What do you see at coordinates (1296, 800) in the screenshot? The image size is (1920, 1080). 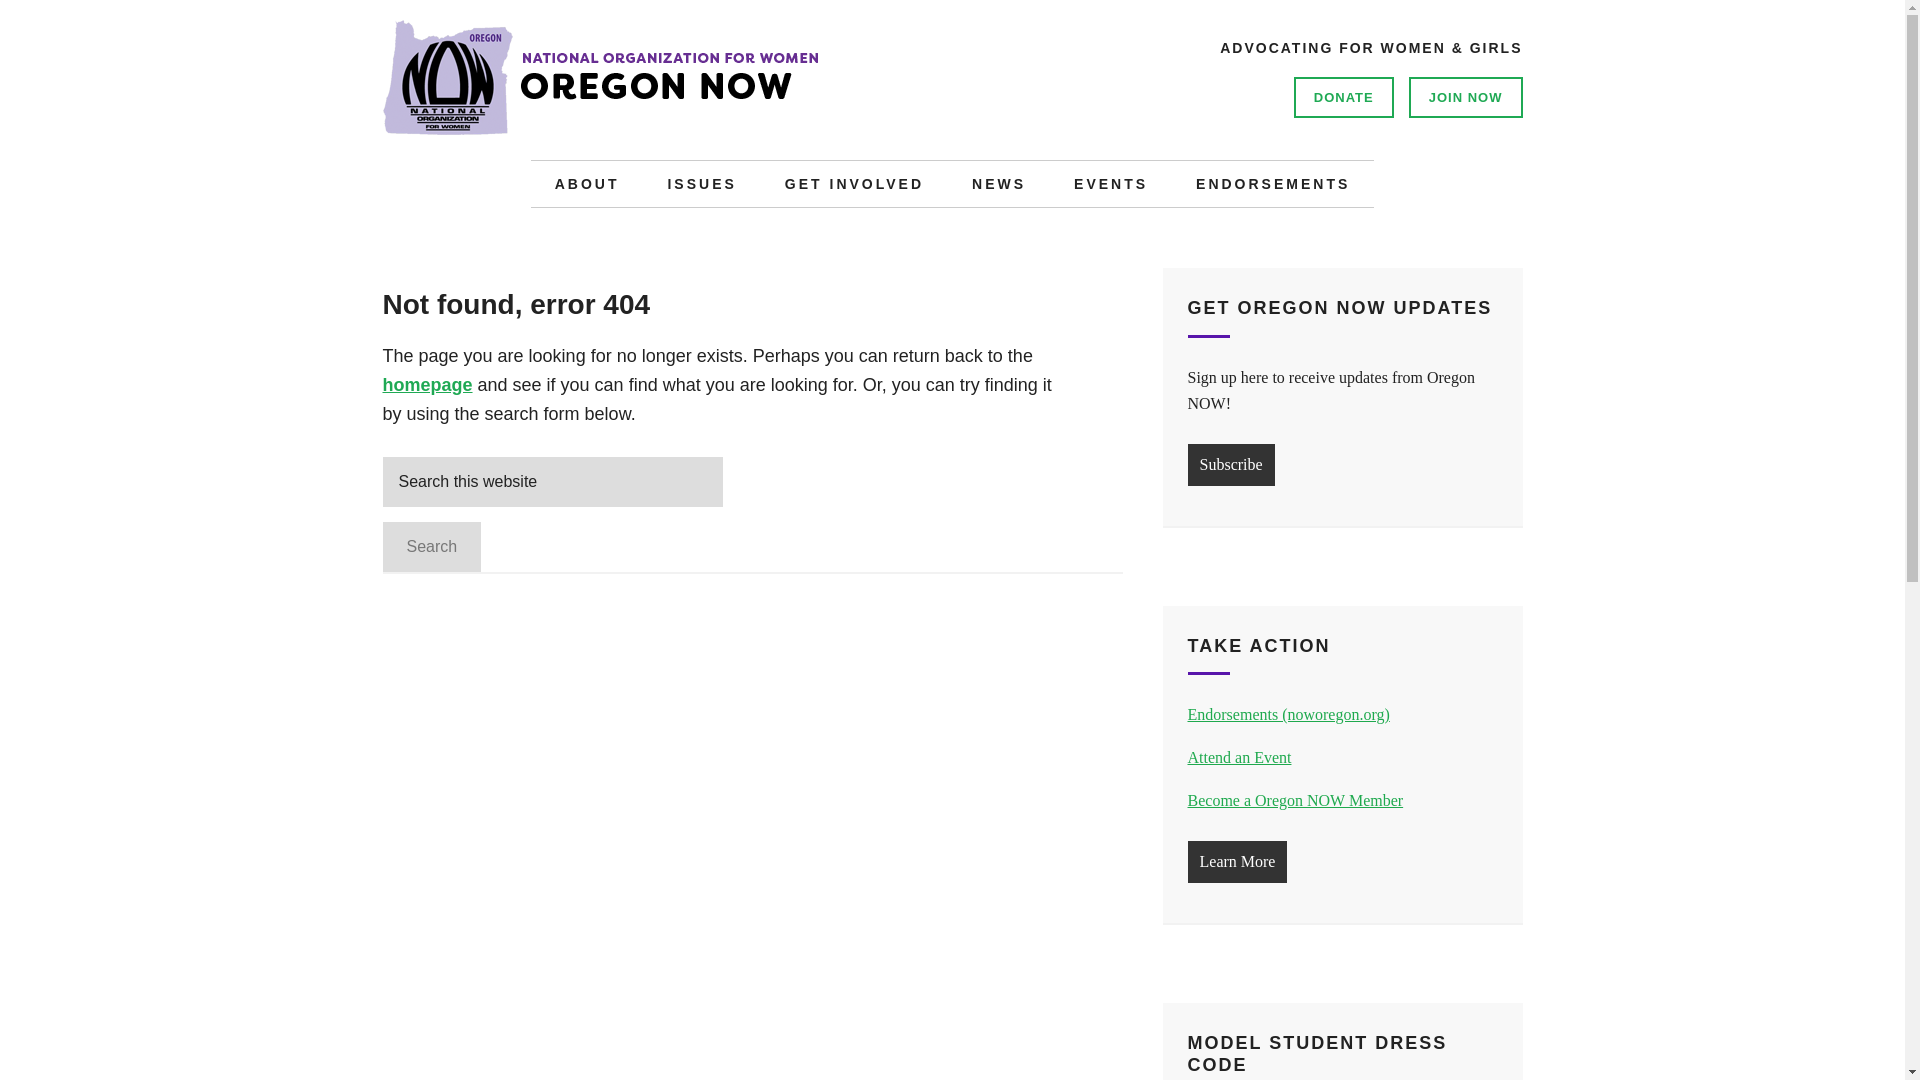 I see `Become a Oregon NOW Member` at bounding box center [1296, 800].